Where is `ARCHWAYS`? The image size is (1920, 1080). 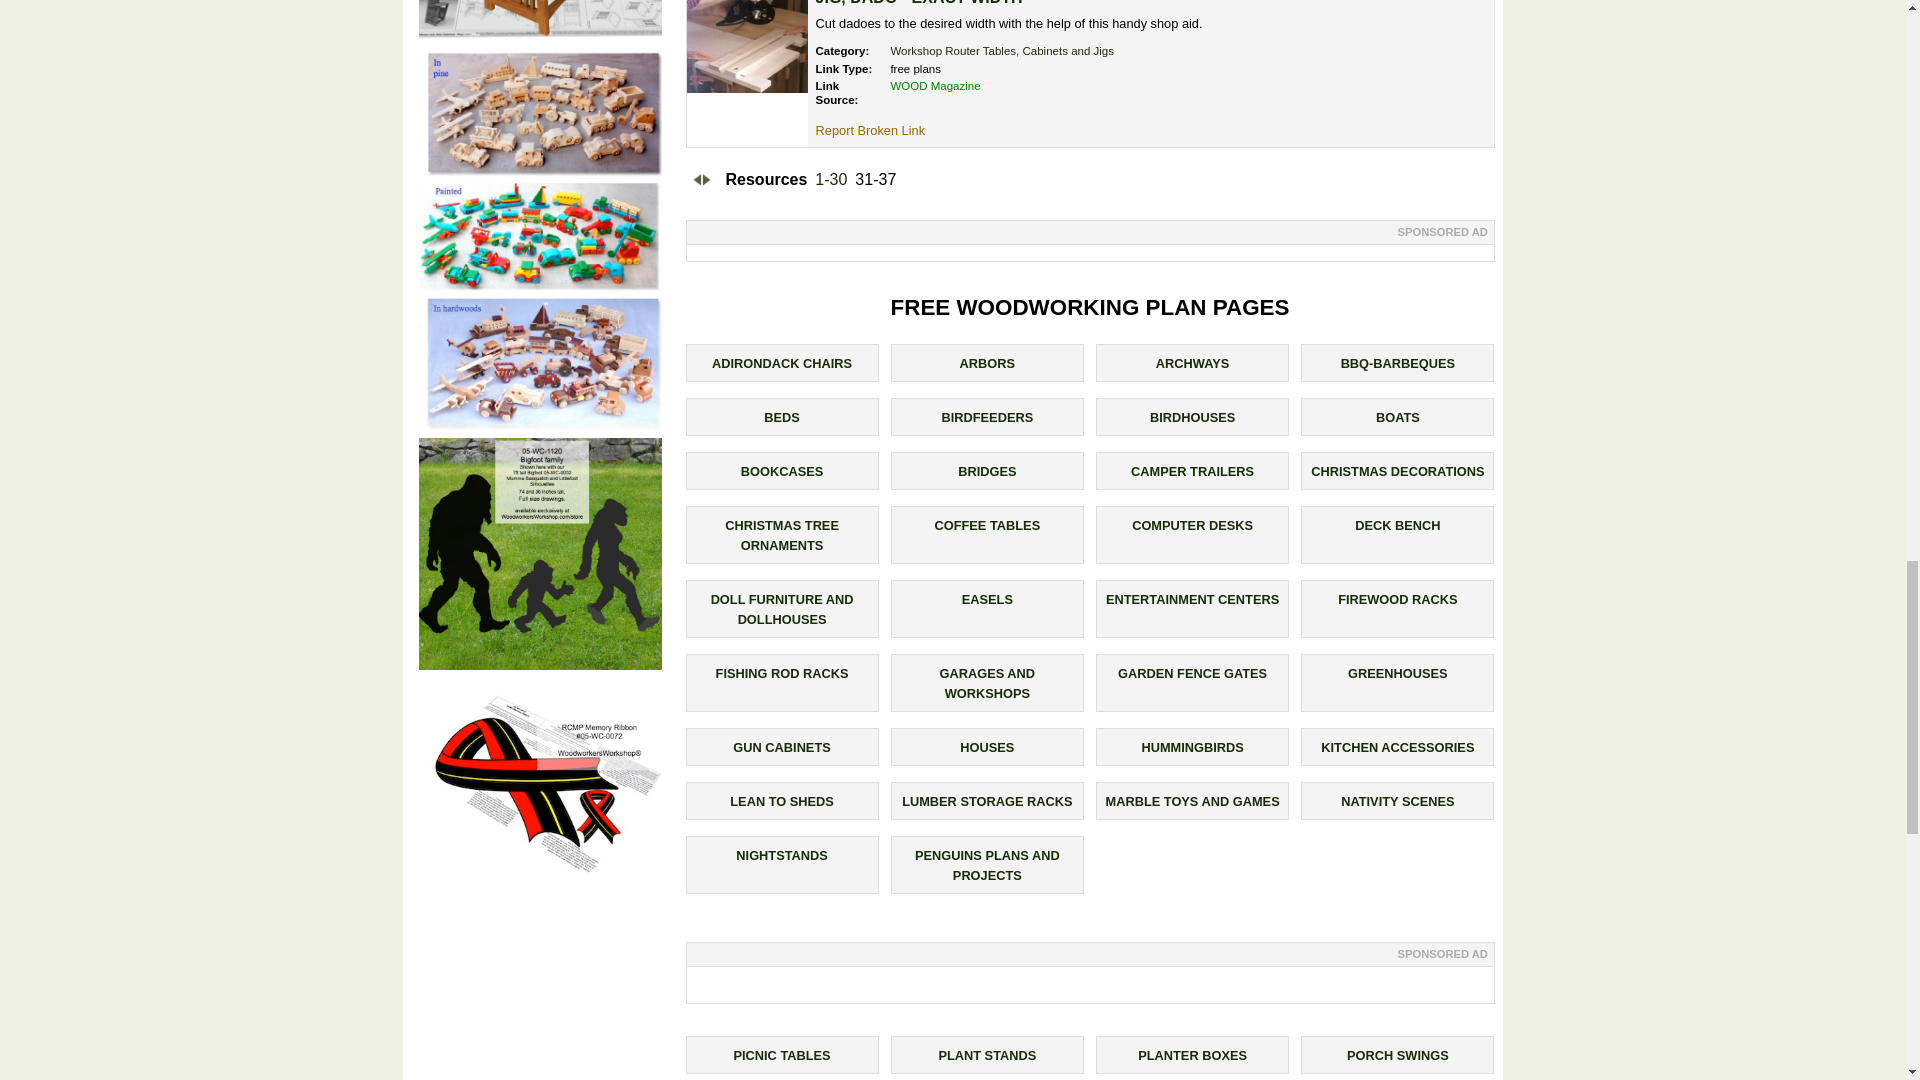
ARCHWAYS is located at coordinates (1192, 364).